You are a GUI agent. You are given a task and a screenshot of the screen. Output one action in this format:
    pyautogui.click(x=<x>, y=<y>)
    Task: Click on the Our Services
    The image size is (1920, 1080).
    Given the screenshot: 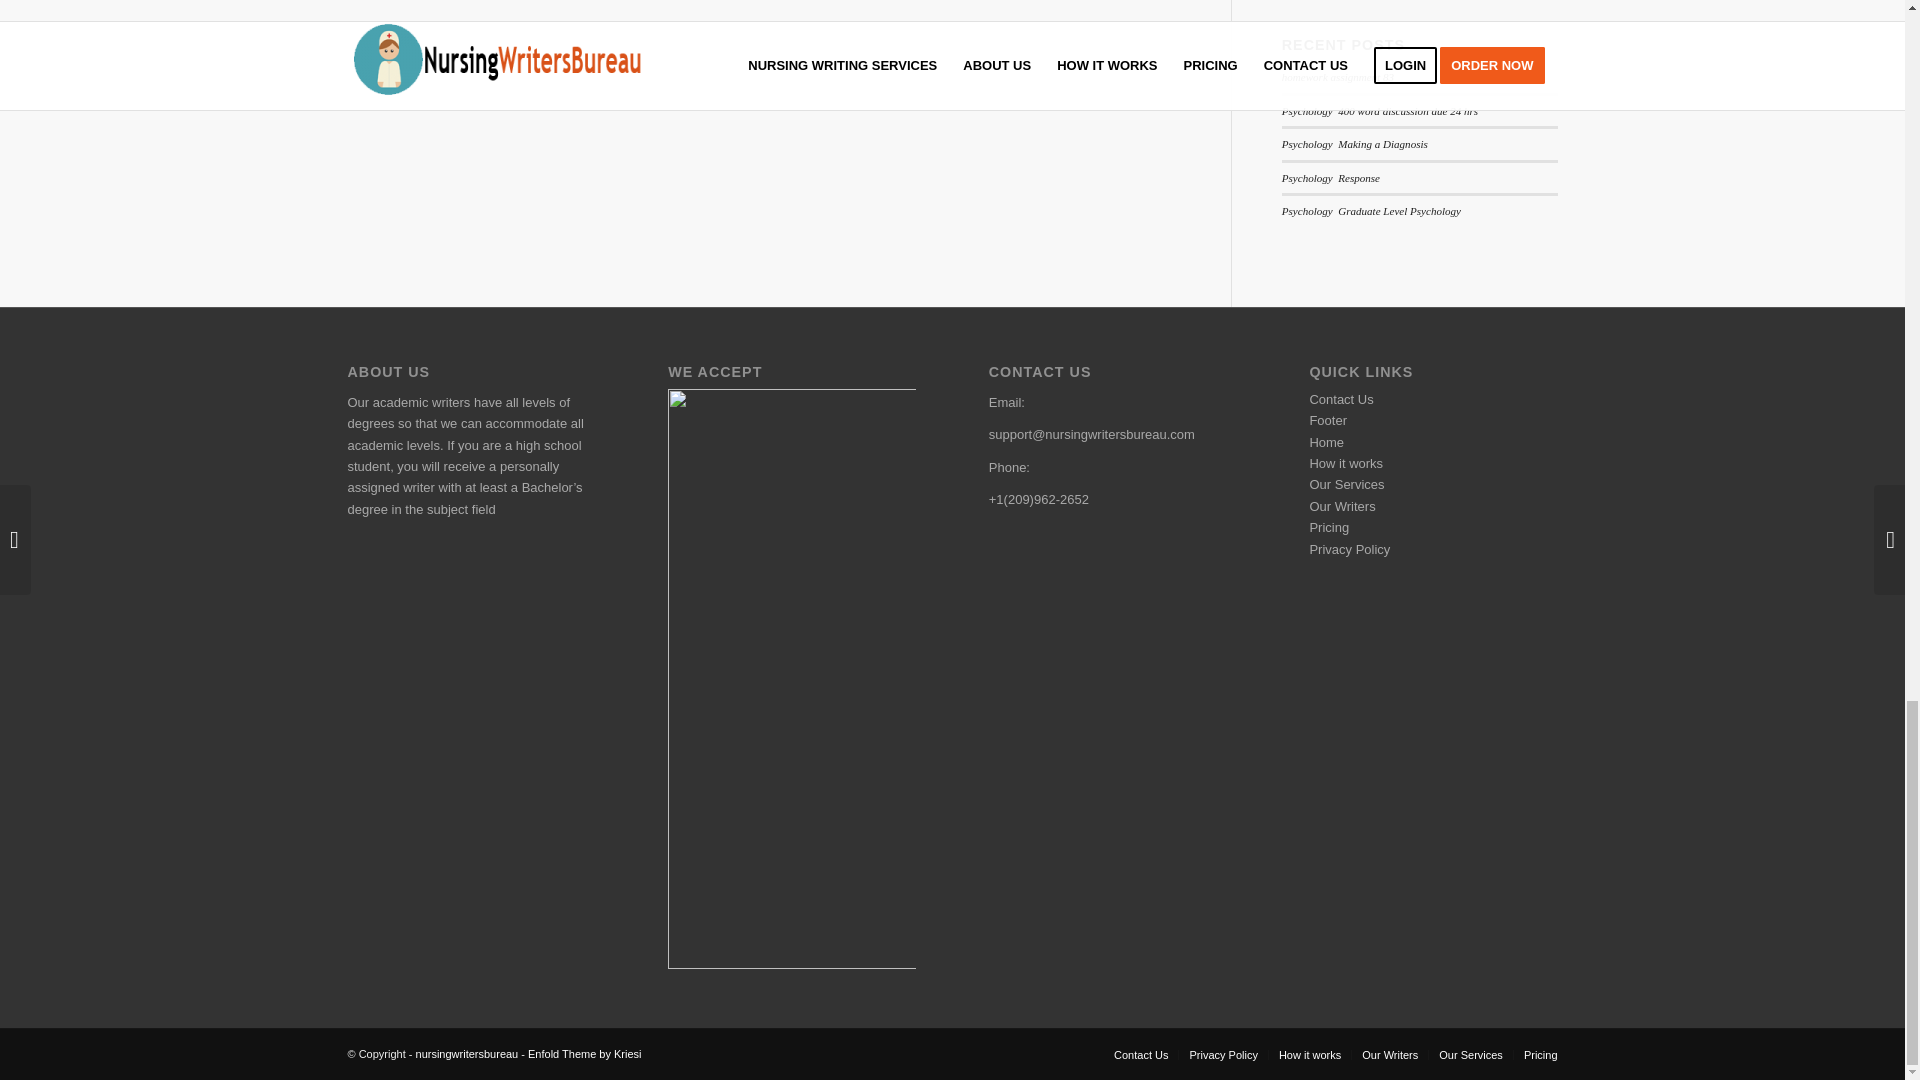 What is the action you would take?
    pyautogui.click(x=1346, y=484)
    